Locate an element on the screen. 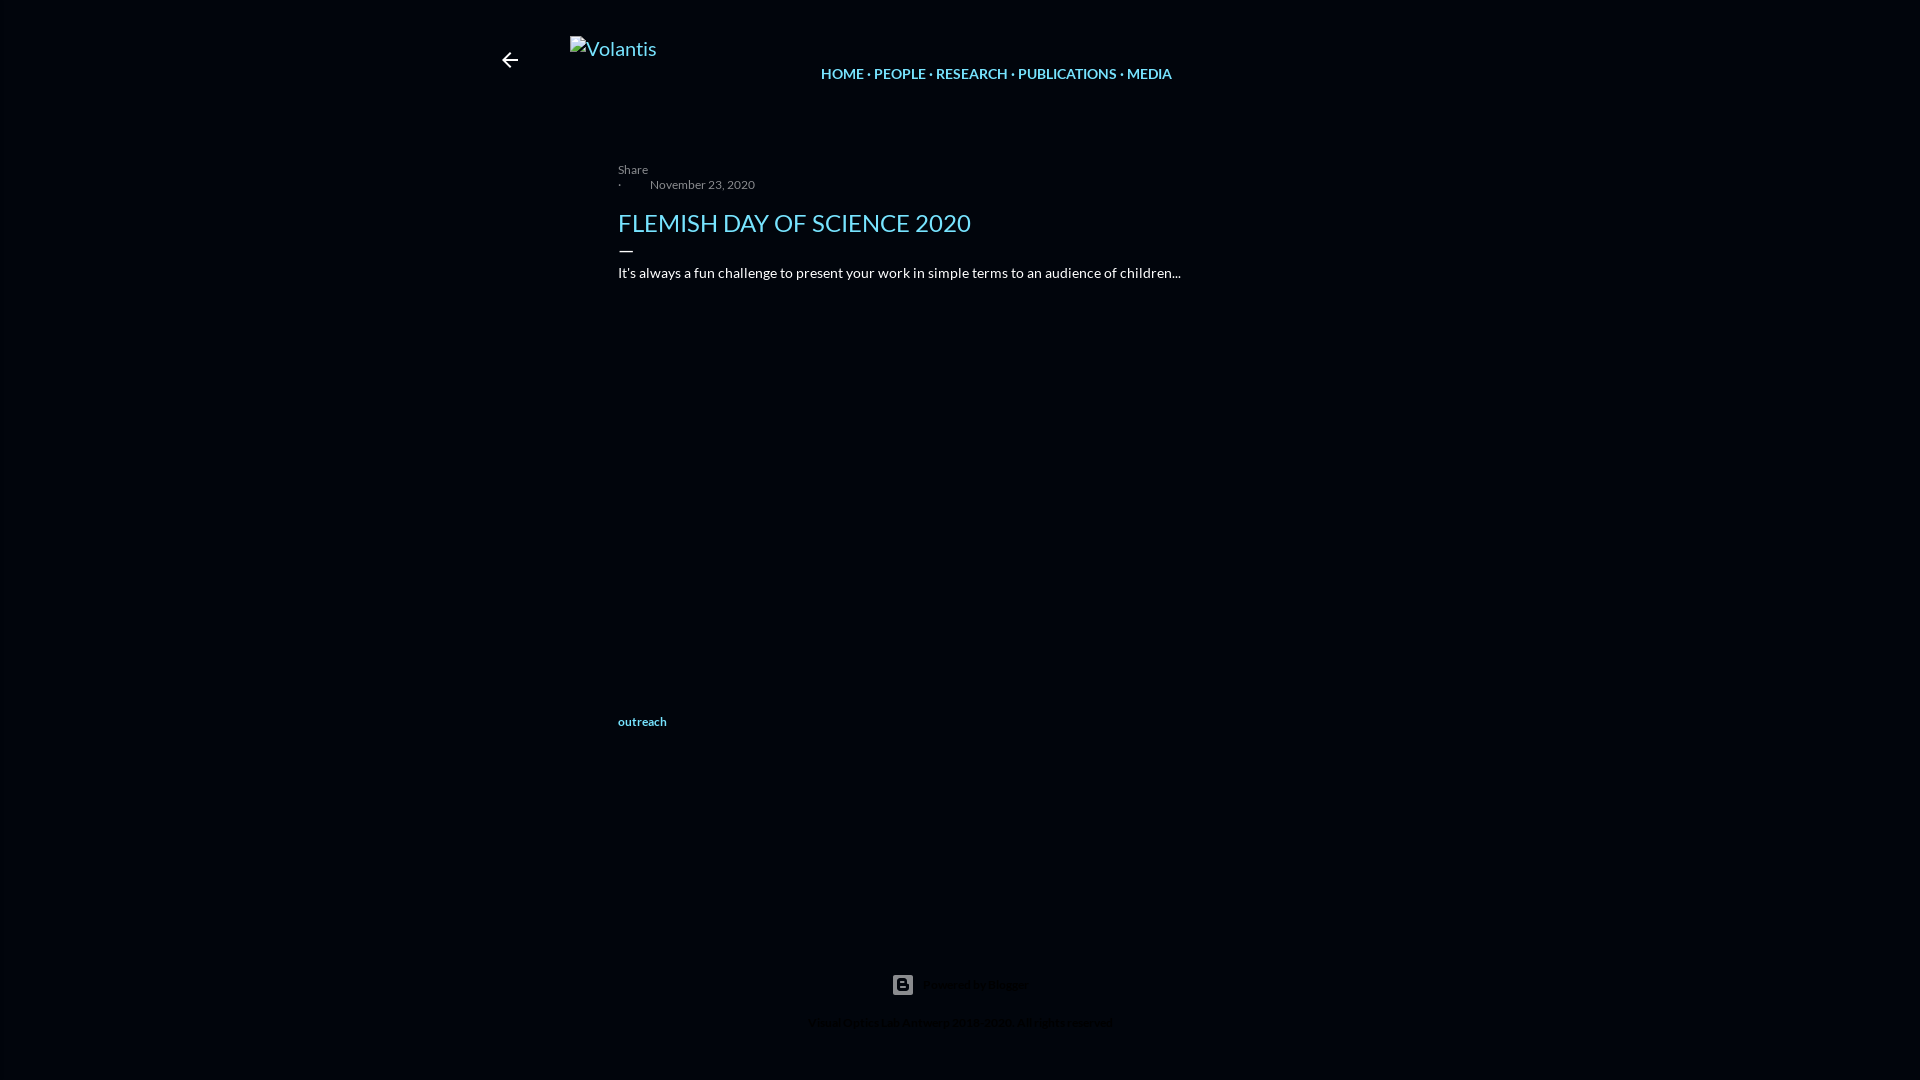 The width and height of the screenshot is (1920, 1080). Share is located at coordinates (633, 170).